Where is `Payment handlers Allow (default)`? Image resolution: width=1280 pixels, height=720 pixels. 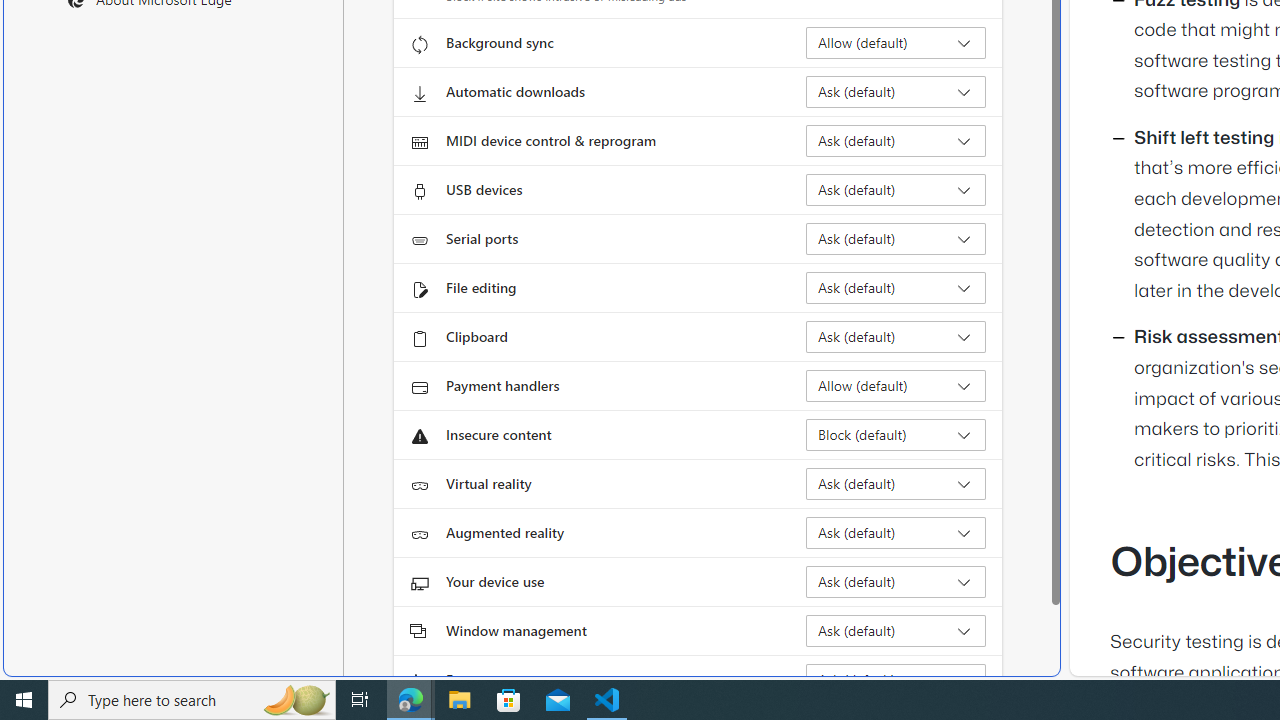
Payment handlers Allow (default) is located at coordinates (896, 386).